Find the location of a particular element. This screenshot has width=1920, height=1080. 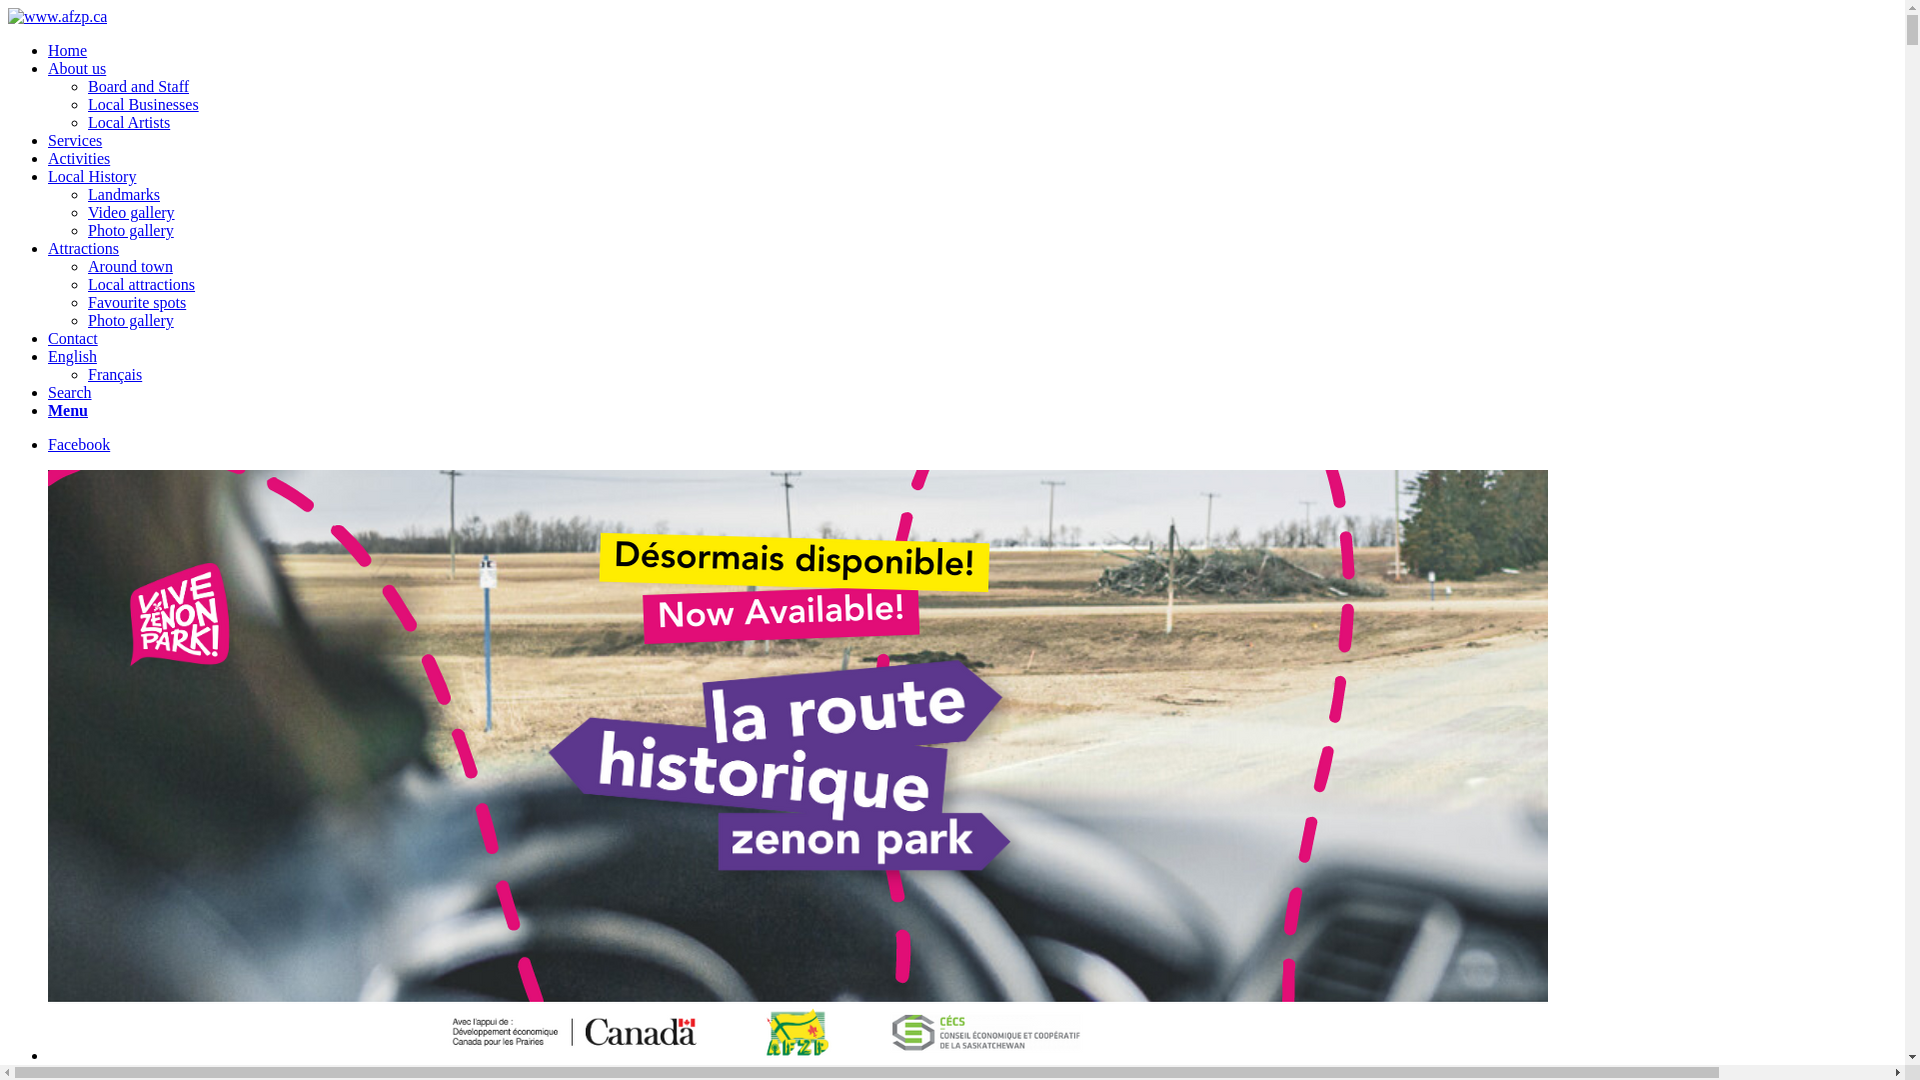

Activities is located at coordinates (79, 158).